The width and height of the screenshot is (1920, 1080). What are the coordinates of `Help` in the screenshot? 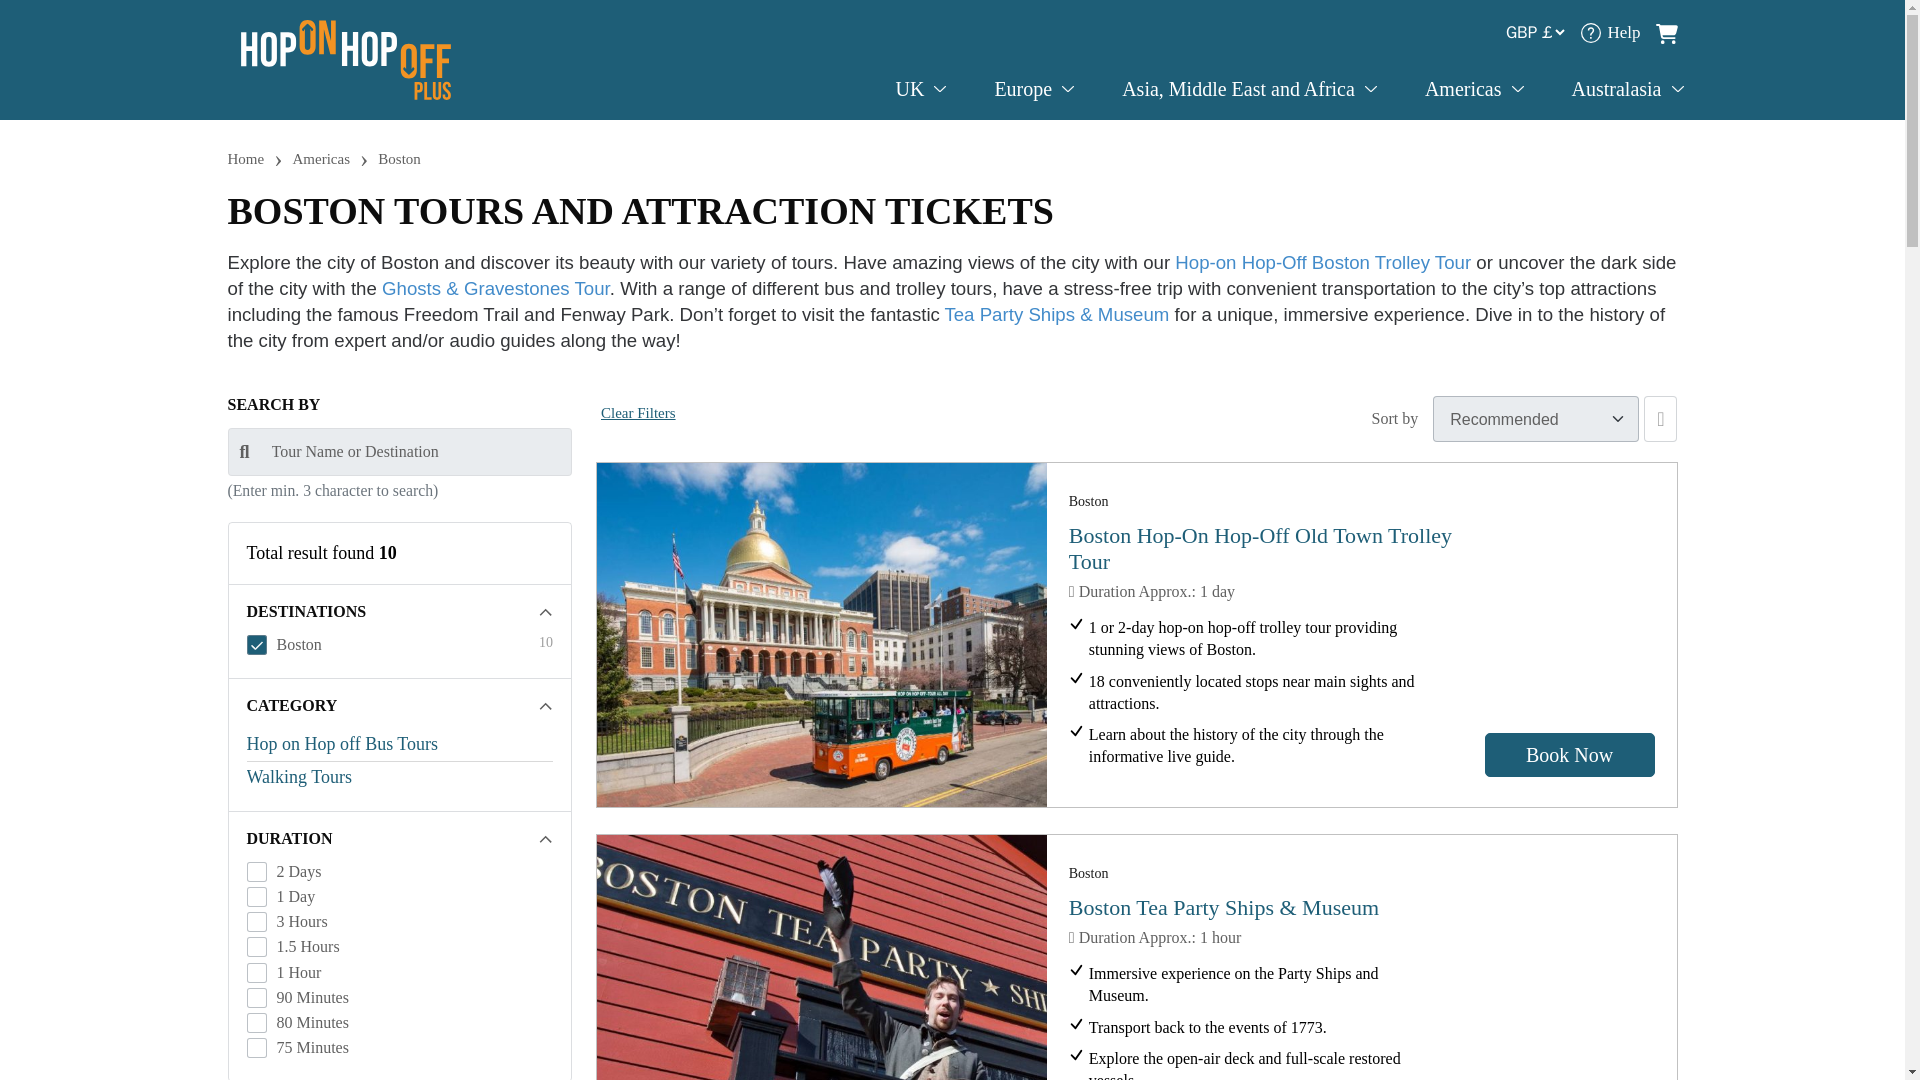 It's located at (1610, 32).